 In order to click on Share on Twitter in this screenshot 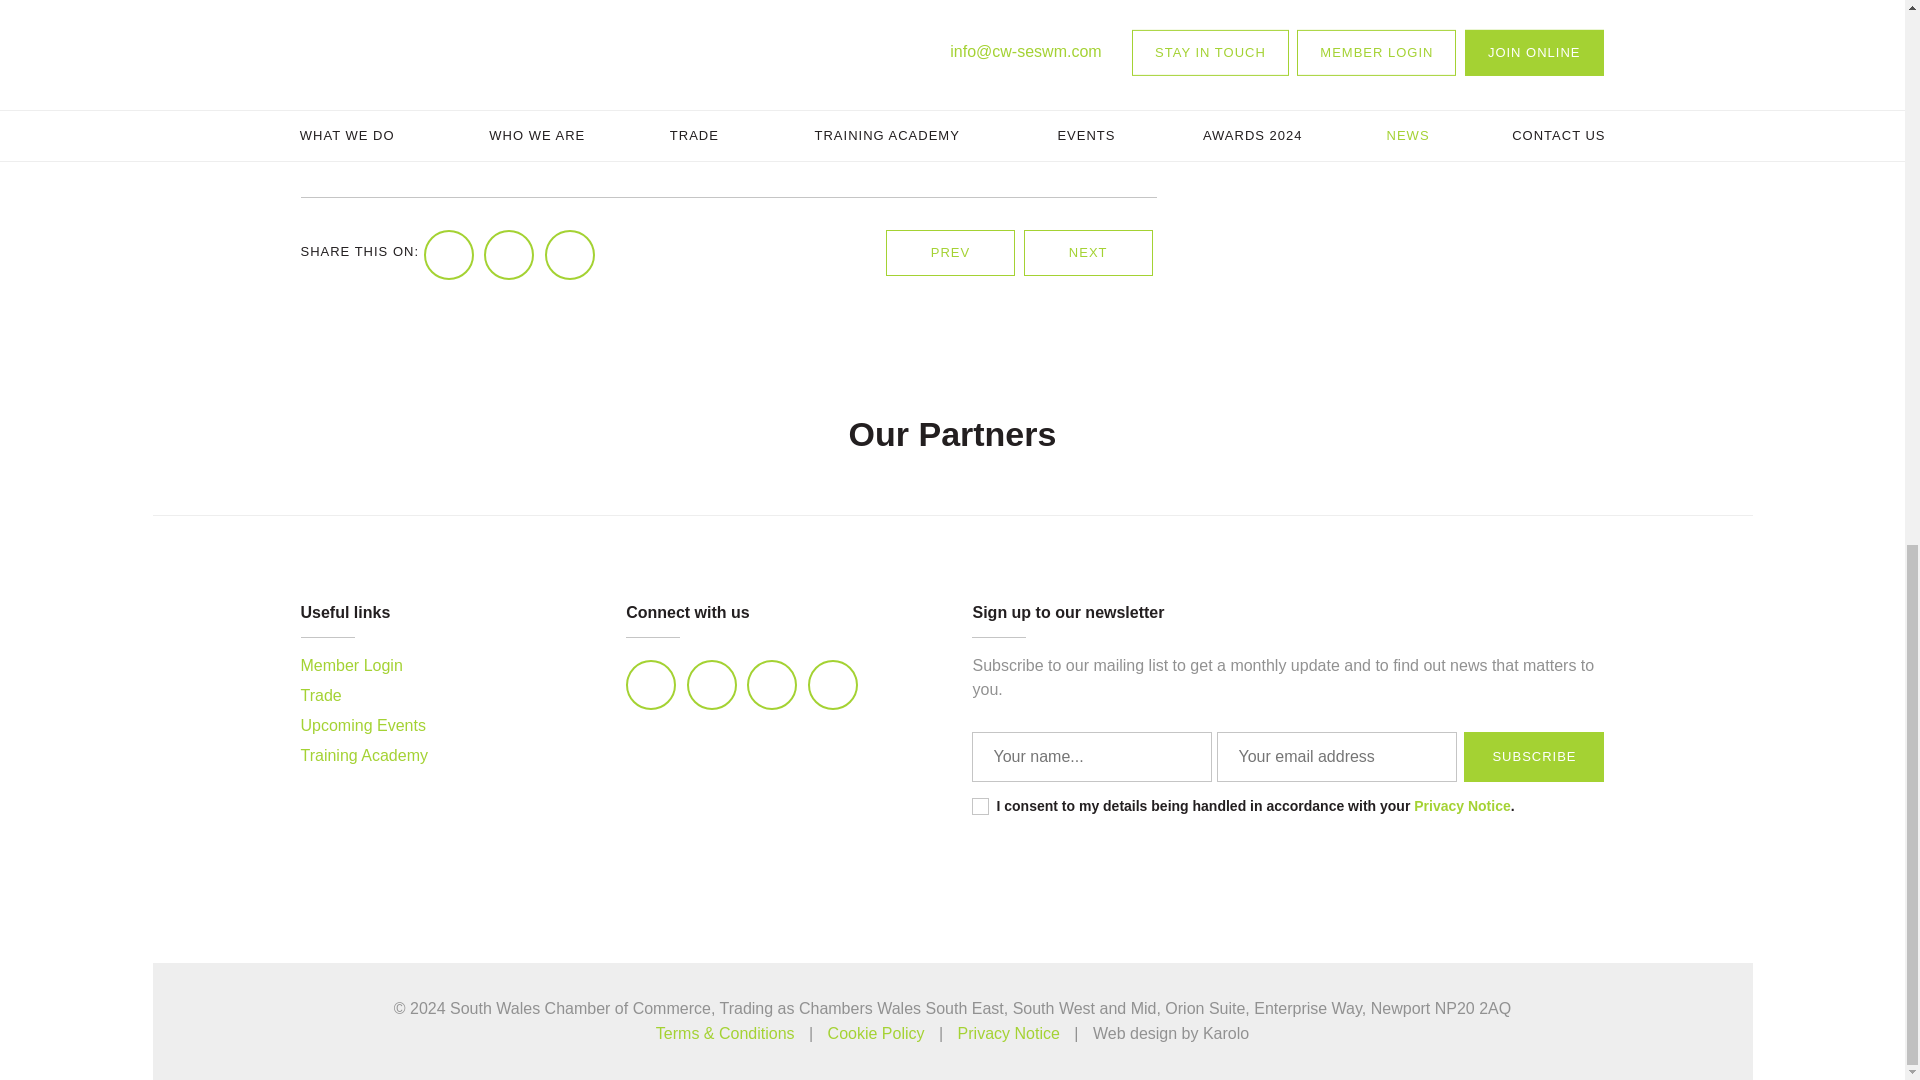, I will do `click(508, 254)`.